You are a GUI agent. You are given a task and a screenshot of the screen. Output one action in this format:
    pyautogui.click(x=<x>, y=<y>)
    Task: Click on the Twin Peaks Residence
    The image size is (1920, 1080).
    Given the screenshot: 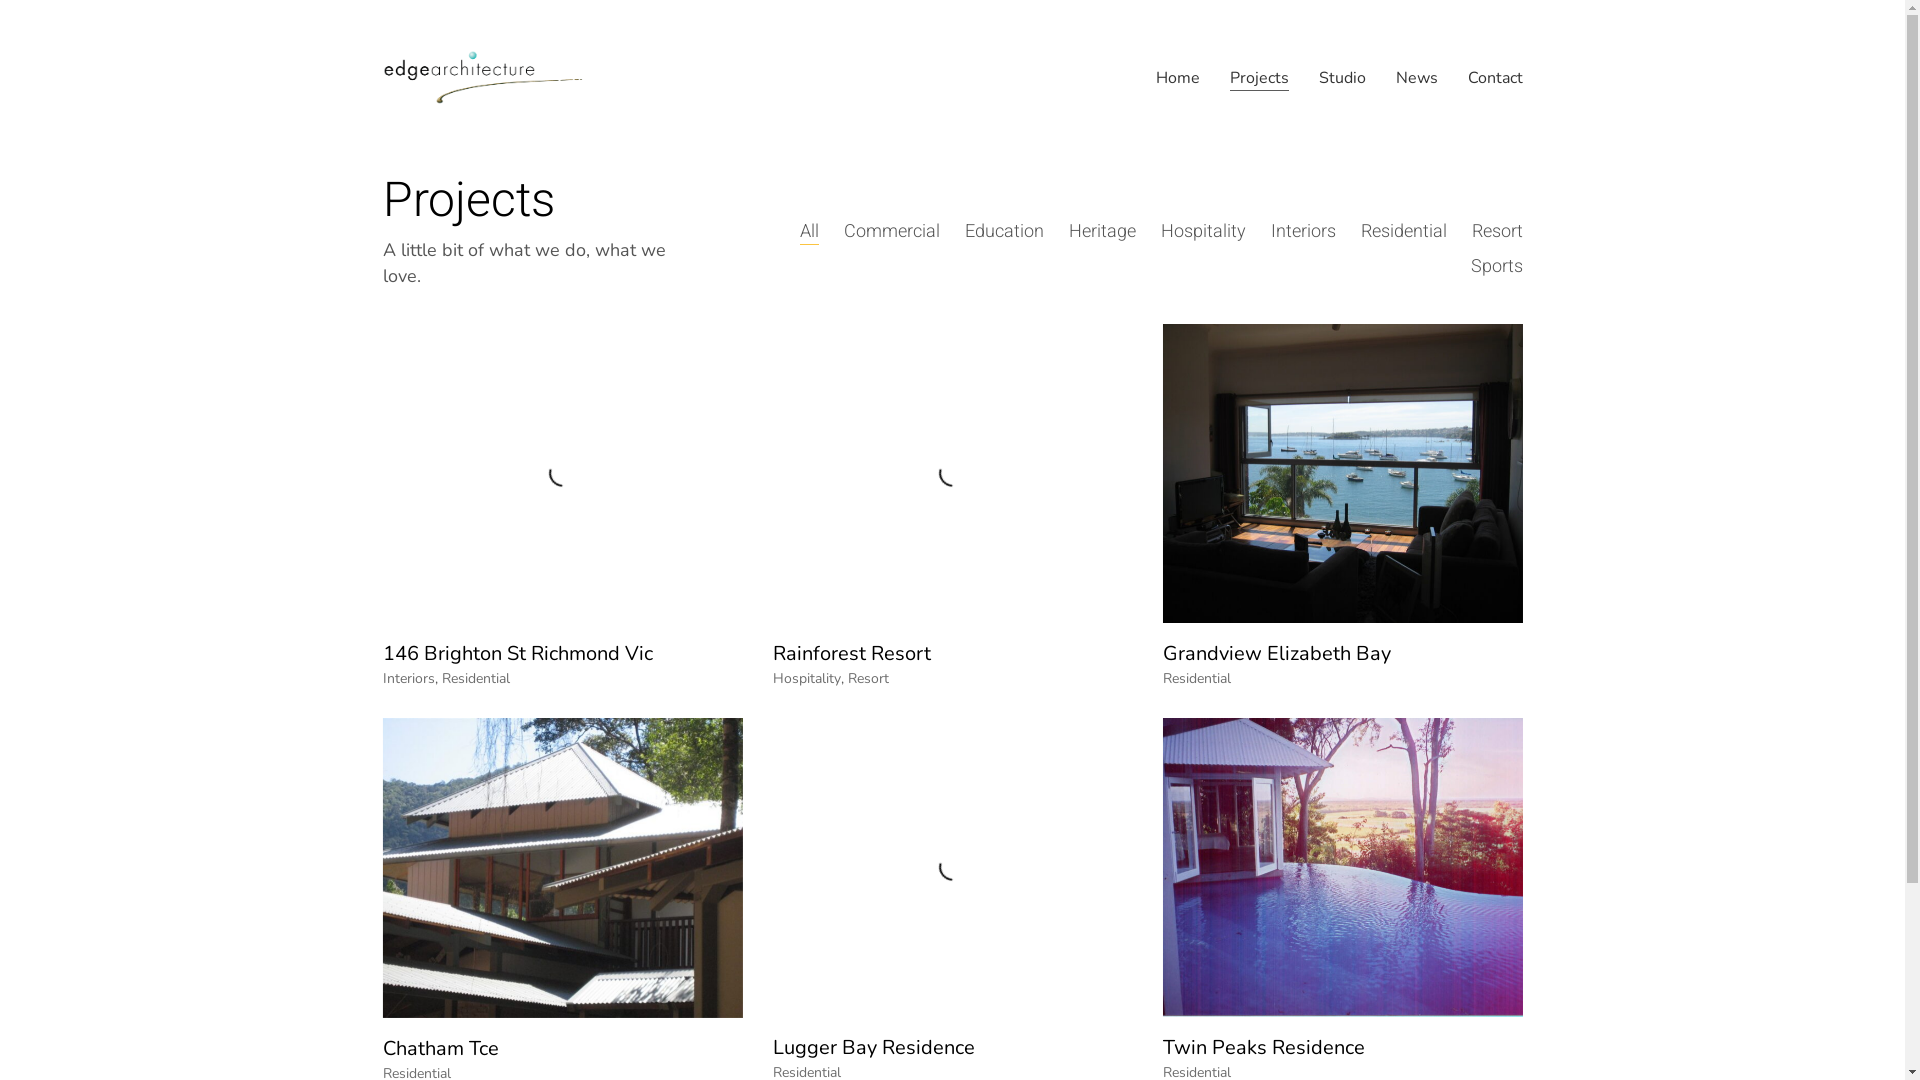 What is the action you would take?
    pyautogui.click(x=1263, y=1048)
    